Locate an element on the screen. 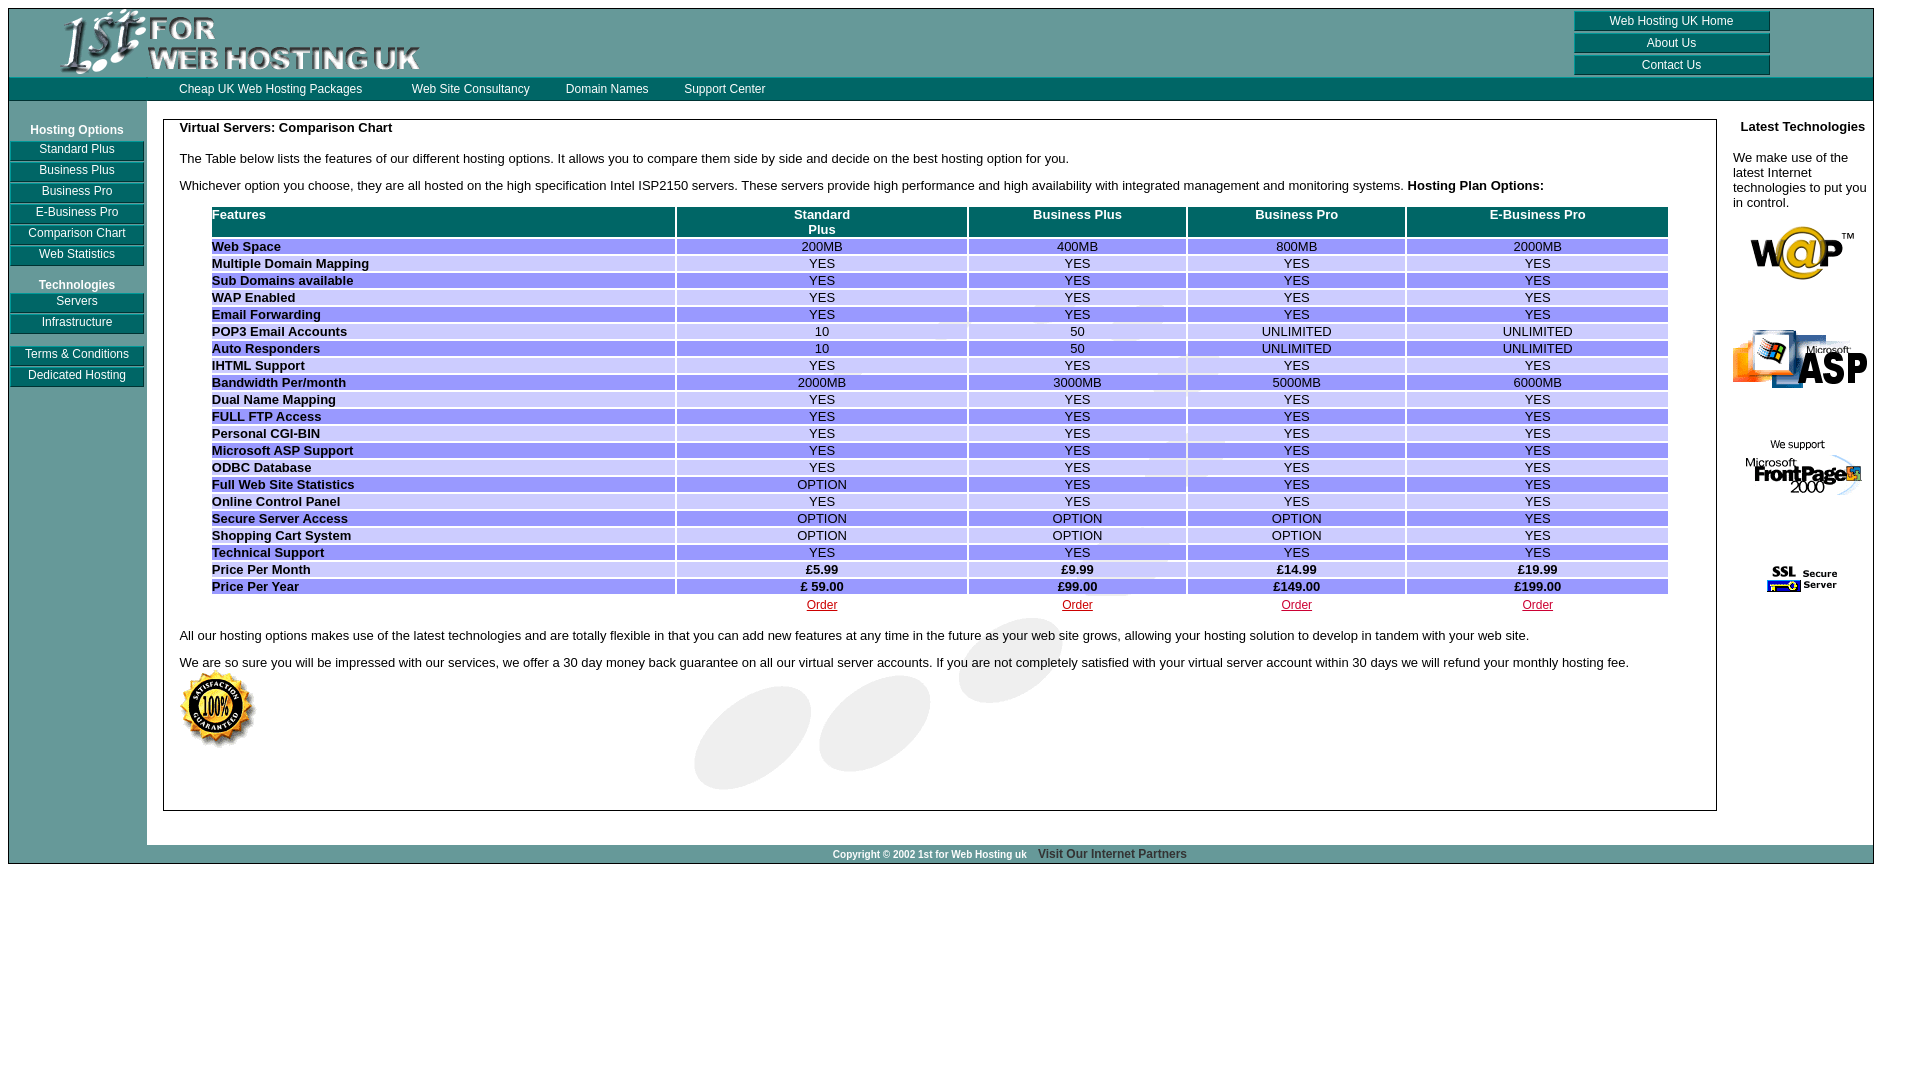  Standard Plus is located at coordinates (76, 148).